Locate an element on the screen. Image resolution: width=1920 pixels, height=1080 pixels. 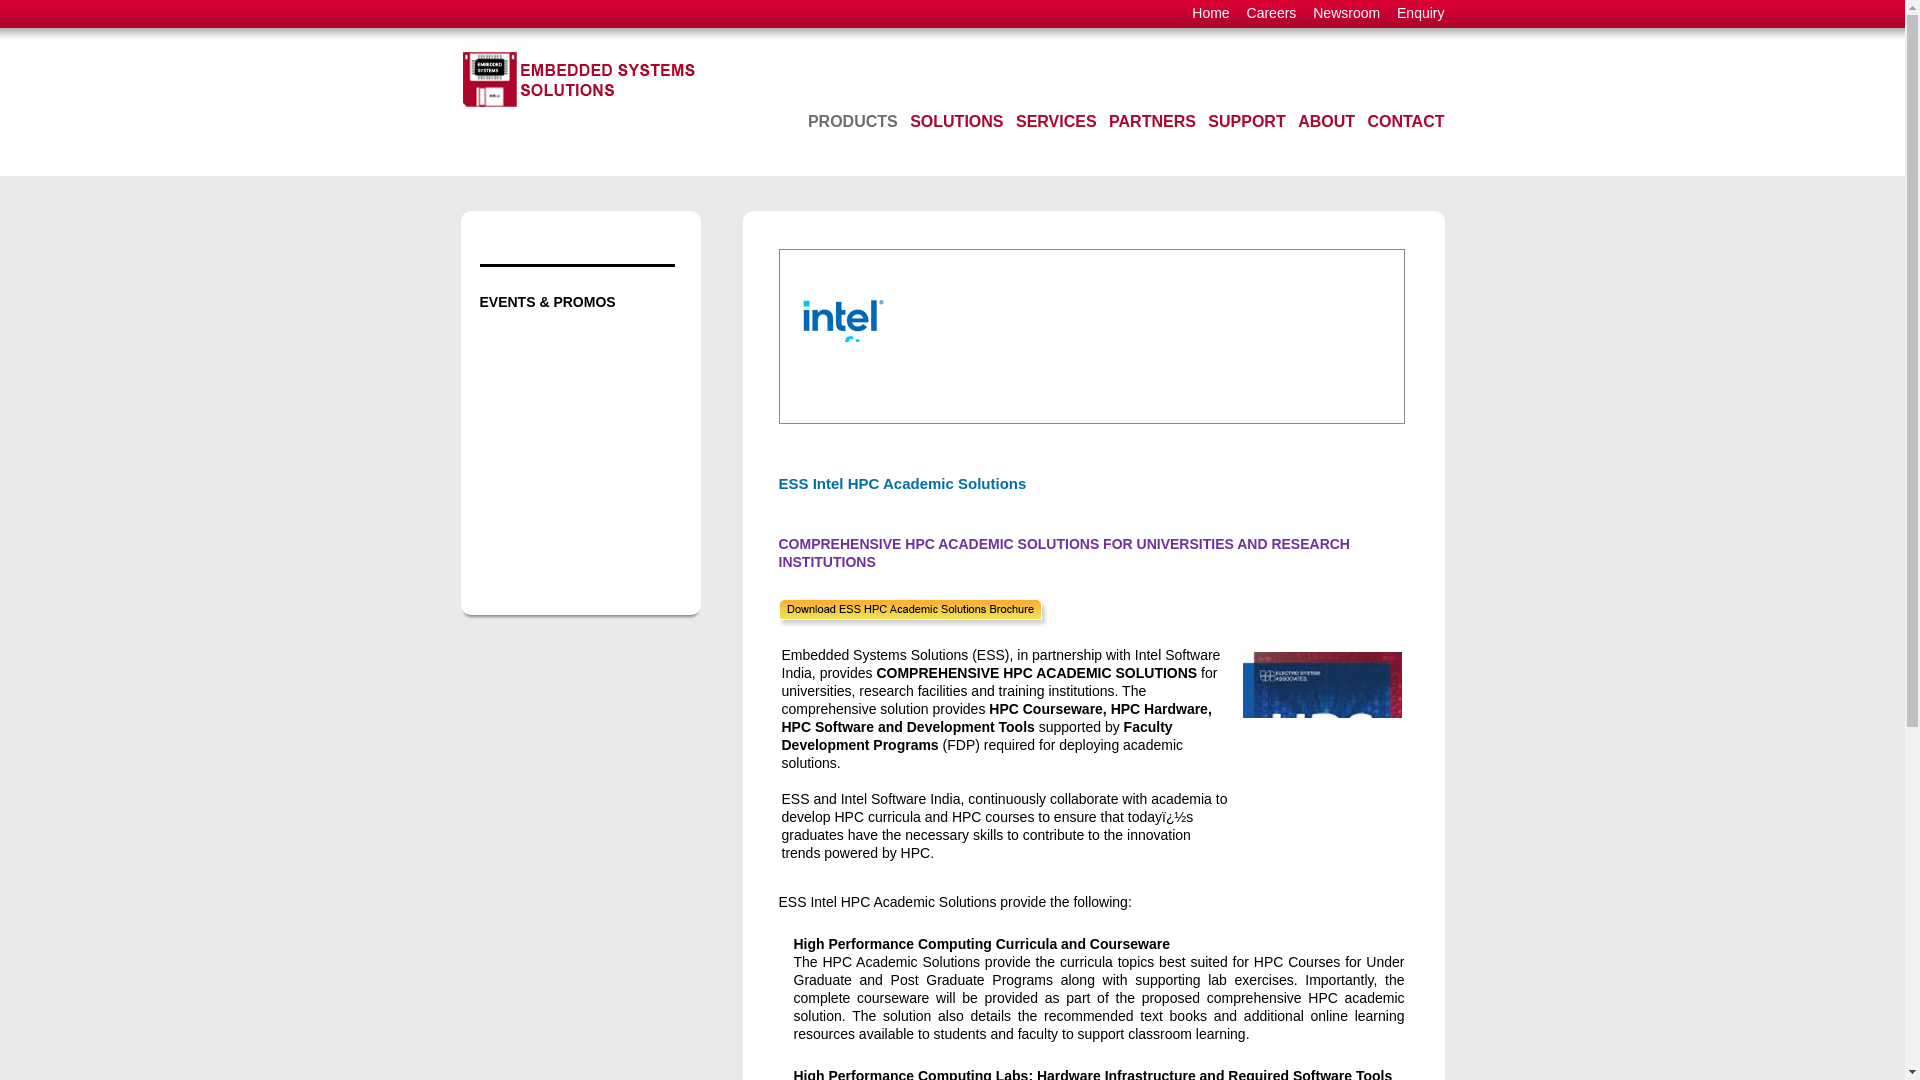
SERVICES is located at coordinates (1056, 122).